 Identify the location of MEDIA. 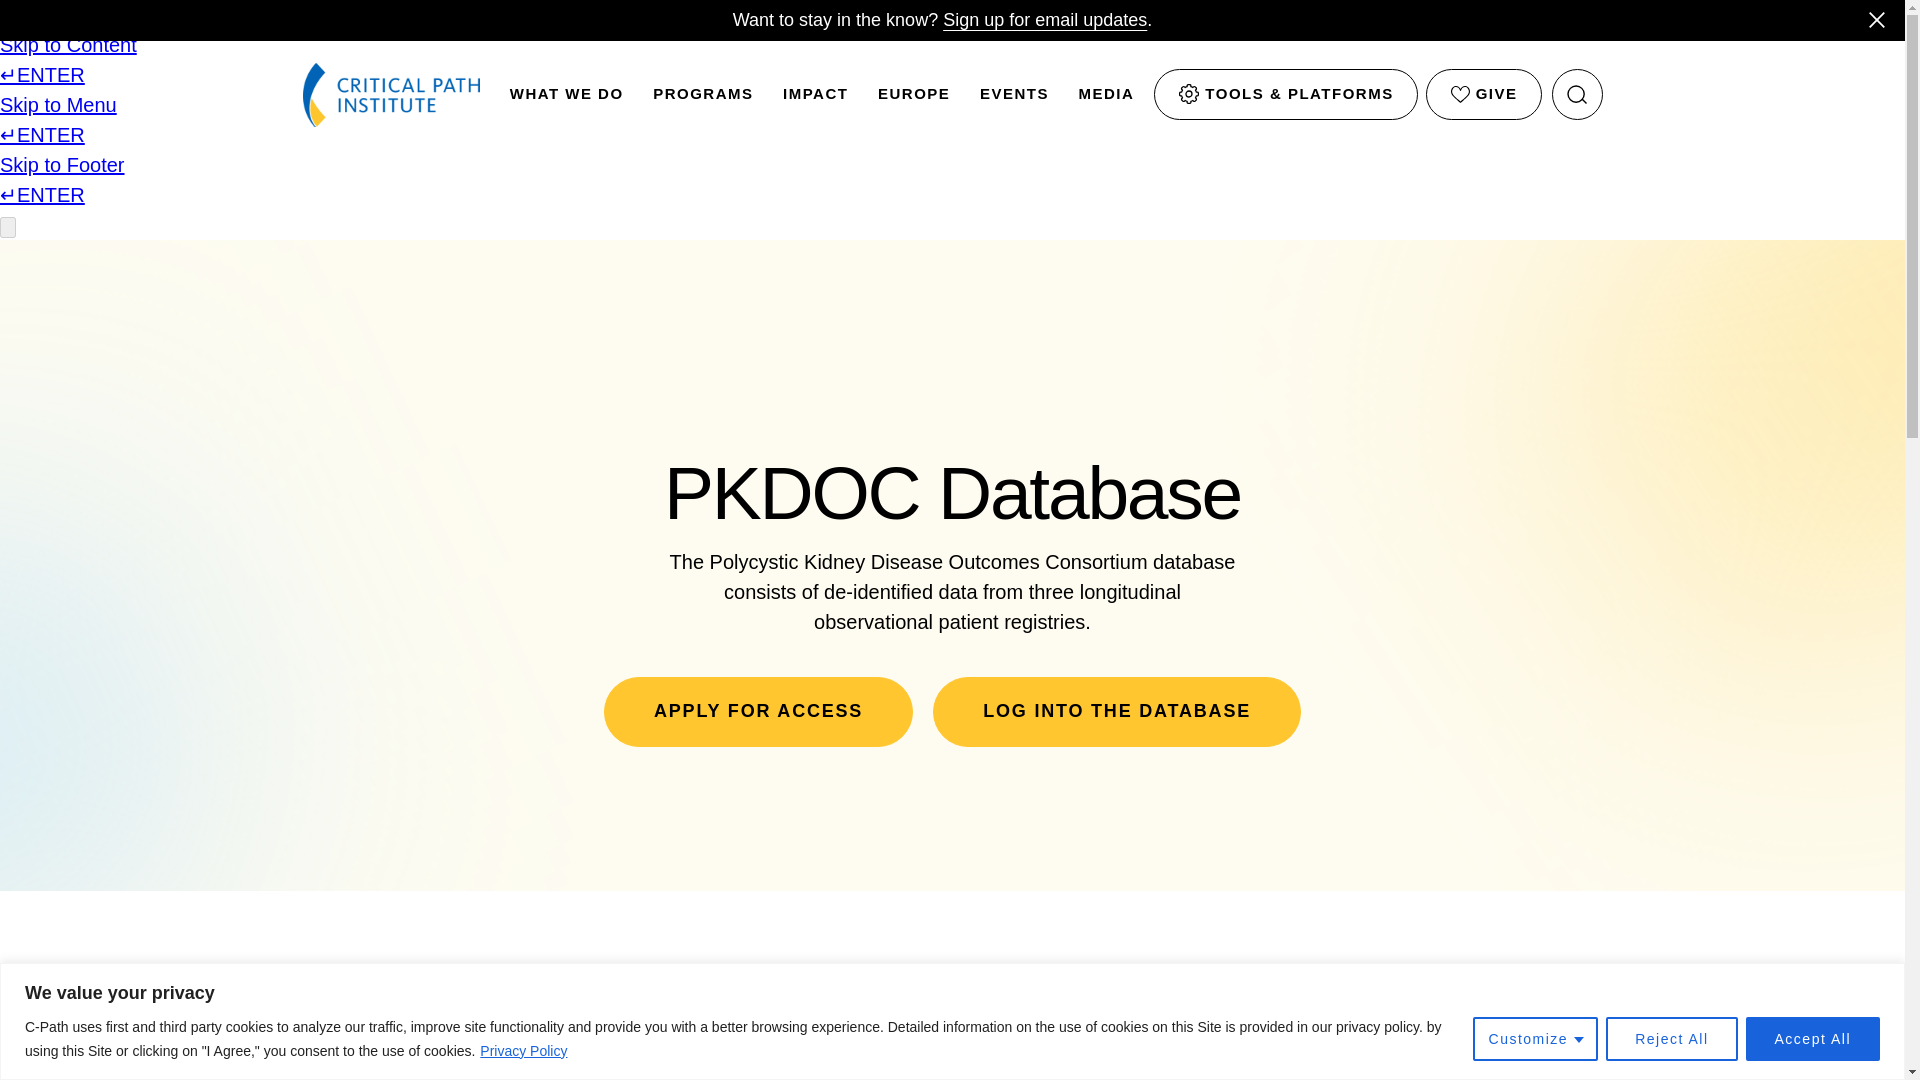
(1106, 100).